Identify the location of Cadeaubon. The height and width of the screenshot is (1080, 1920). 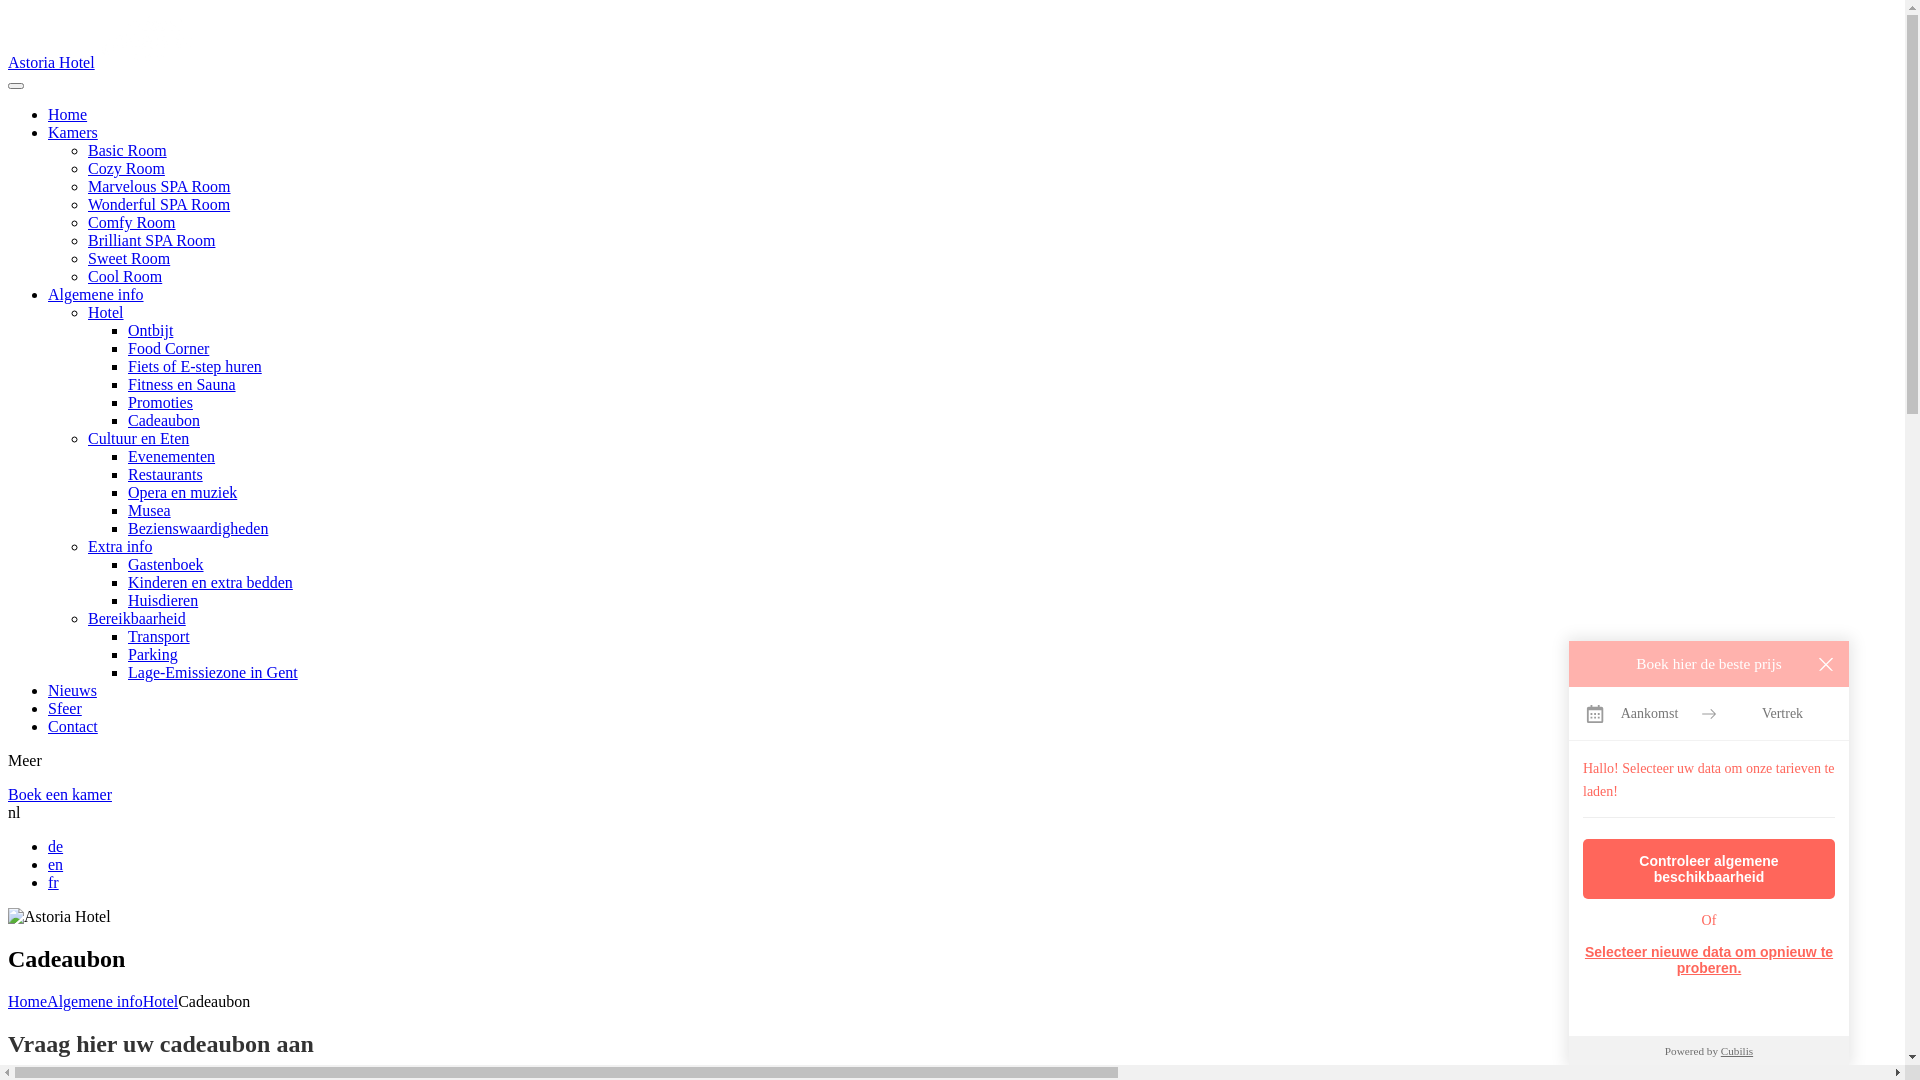
(164, 420).